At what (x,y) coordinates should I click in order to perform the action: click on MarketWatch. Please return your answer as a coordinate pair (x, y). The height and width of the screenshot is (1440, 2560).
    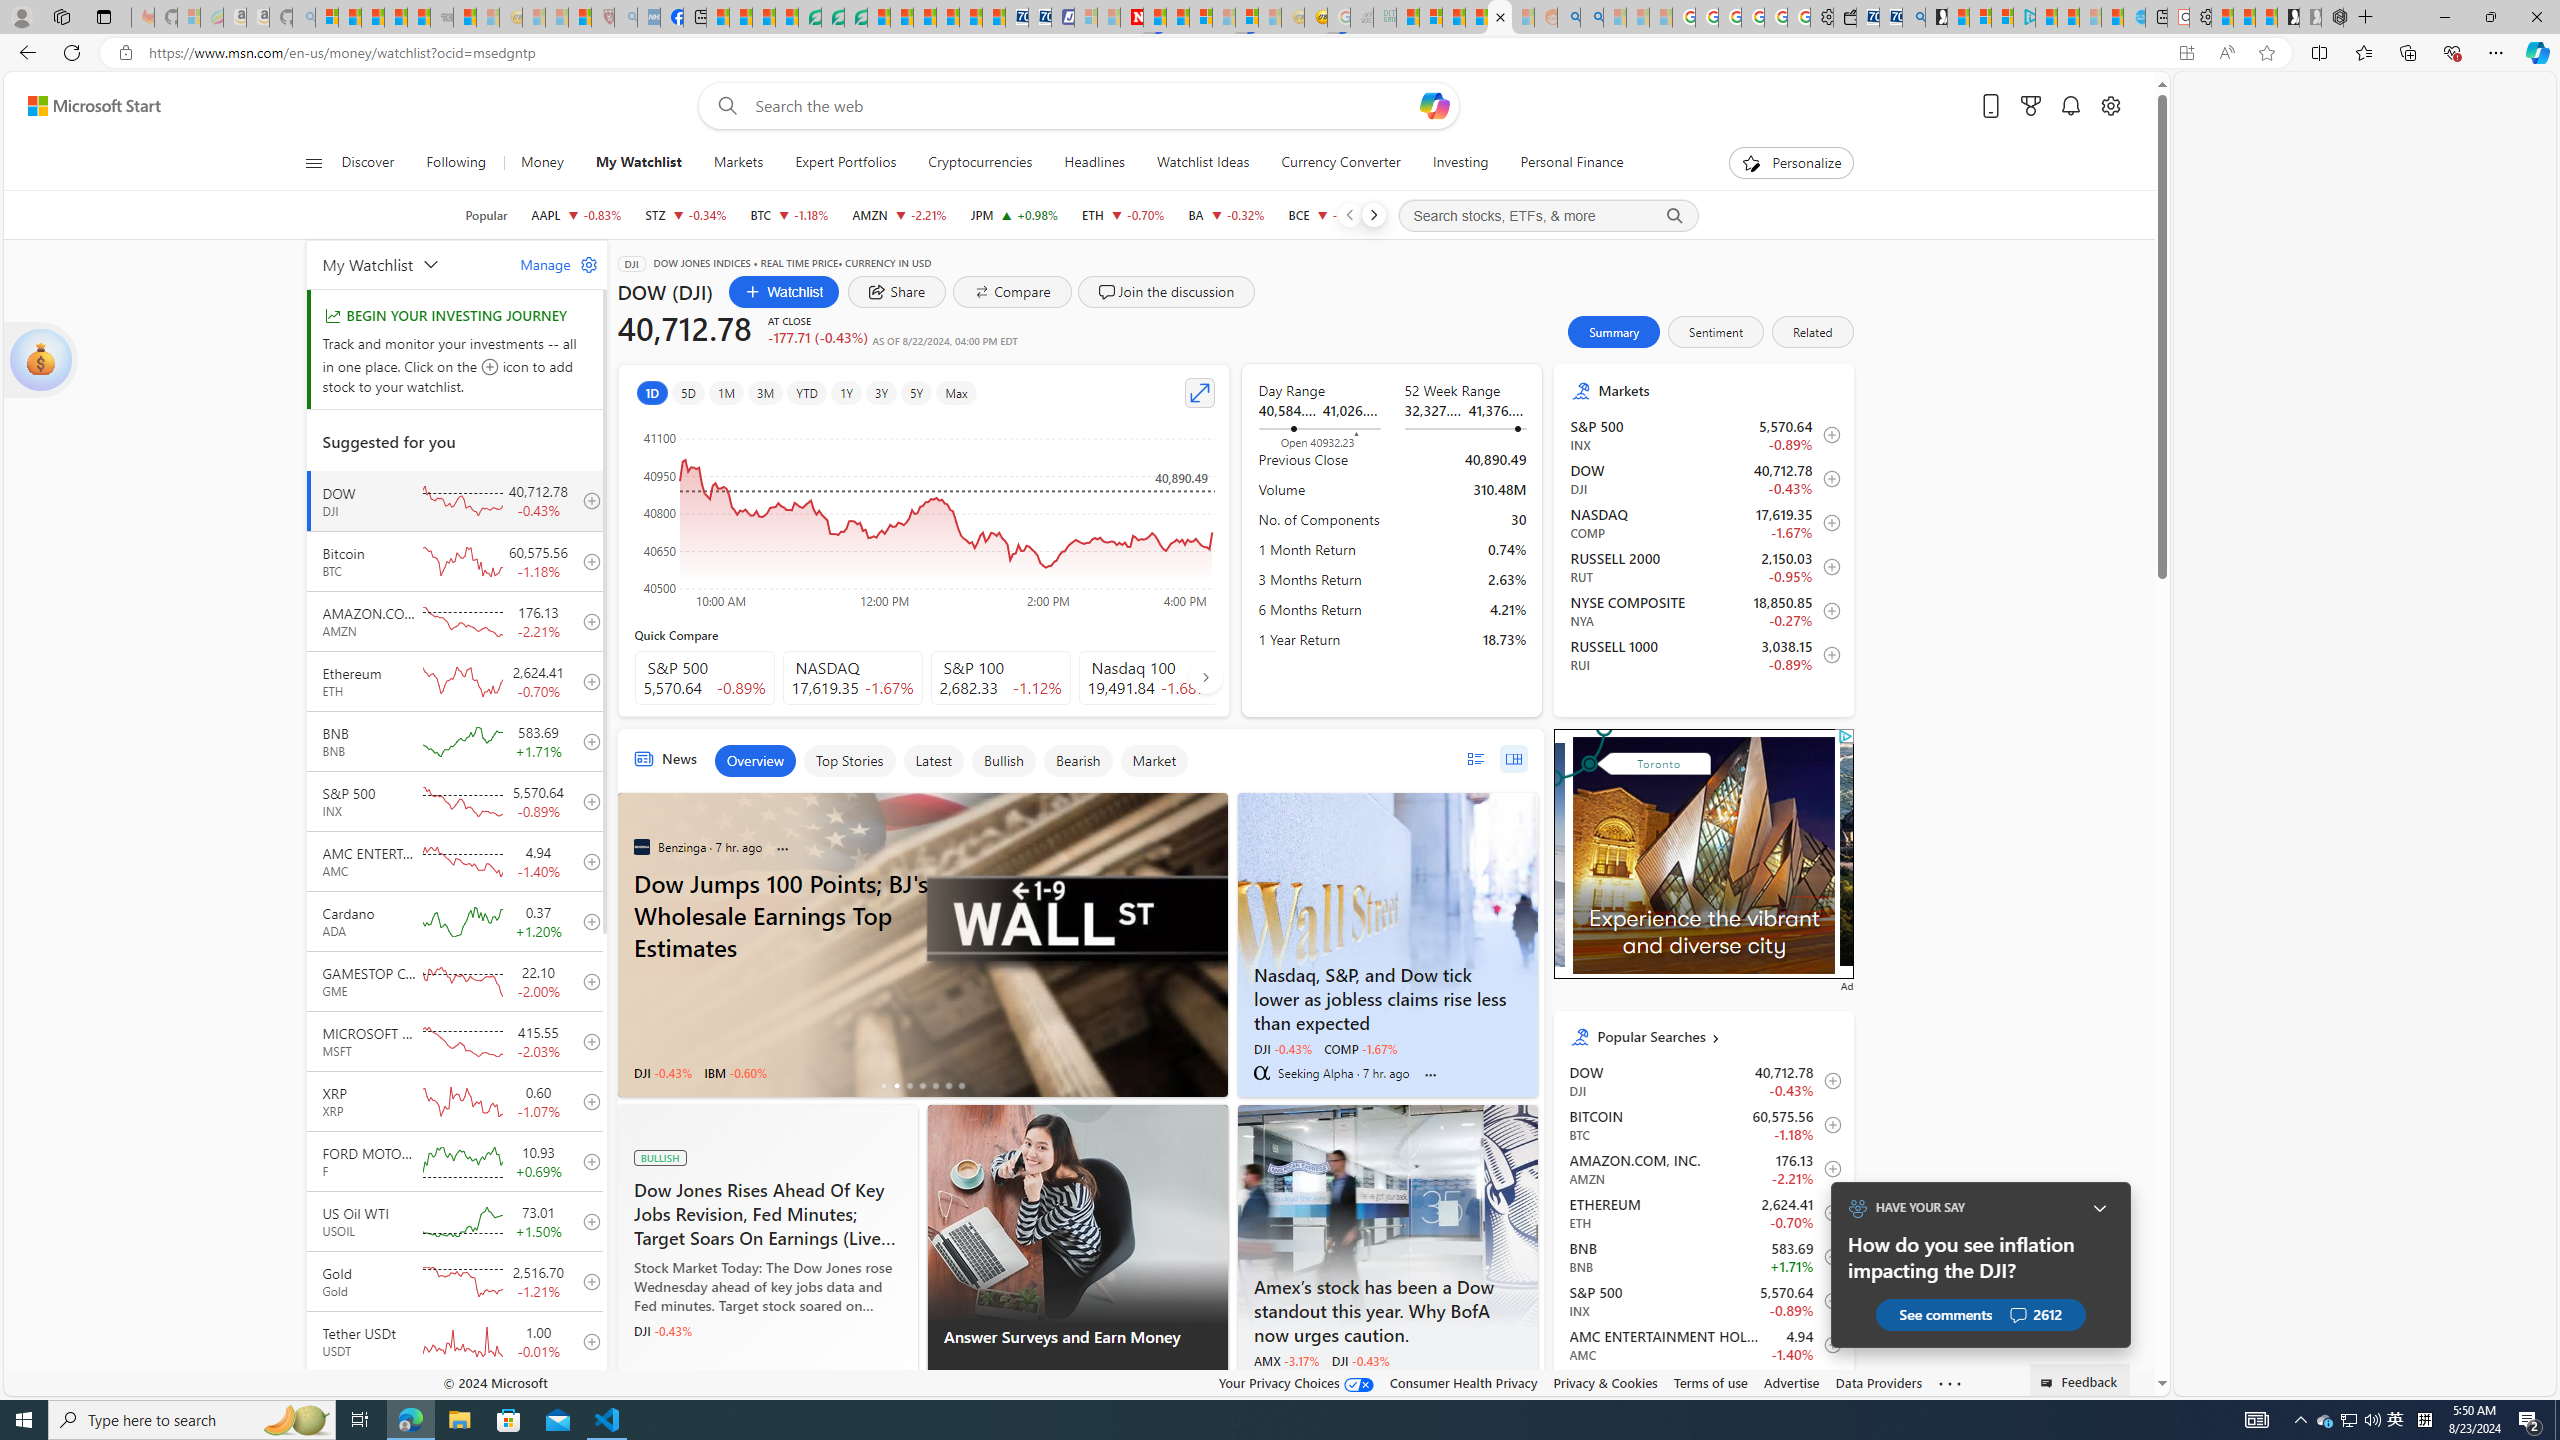
    Looking at the image, I should click on (1260, 1384).